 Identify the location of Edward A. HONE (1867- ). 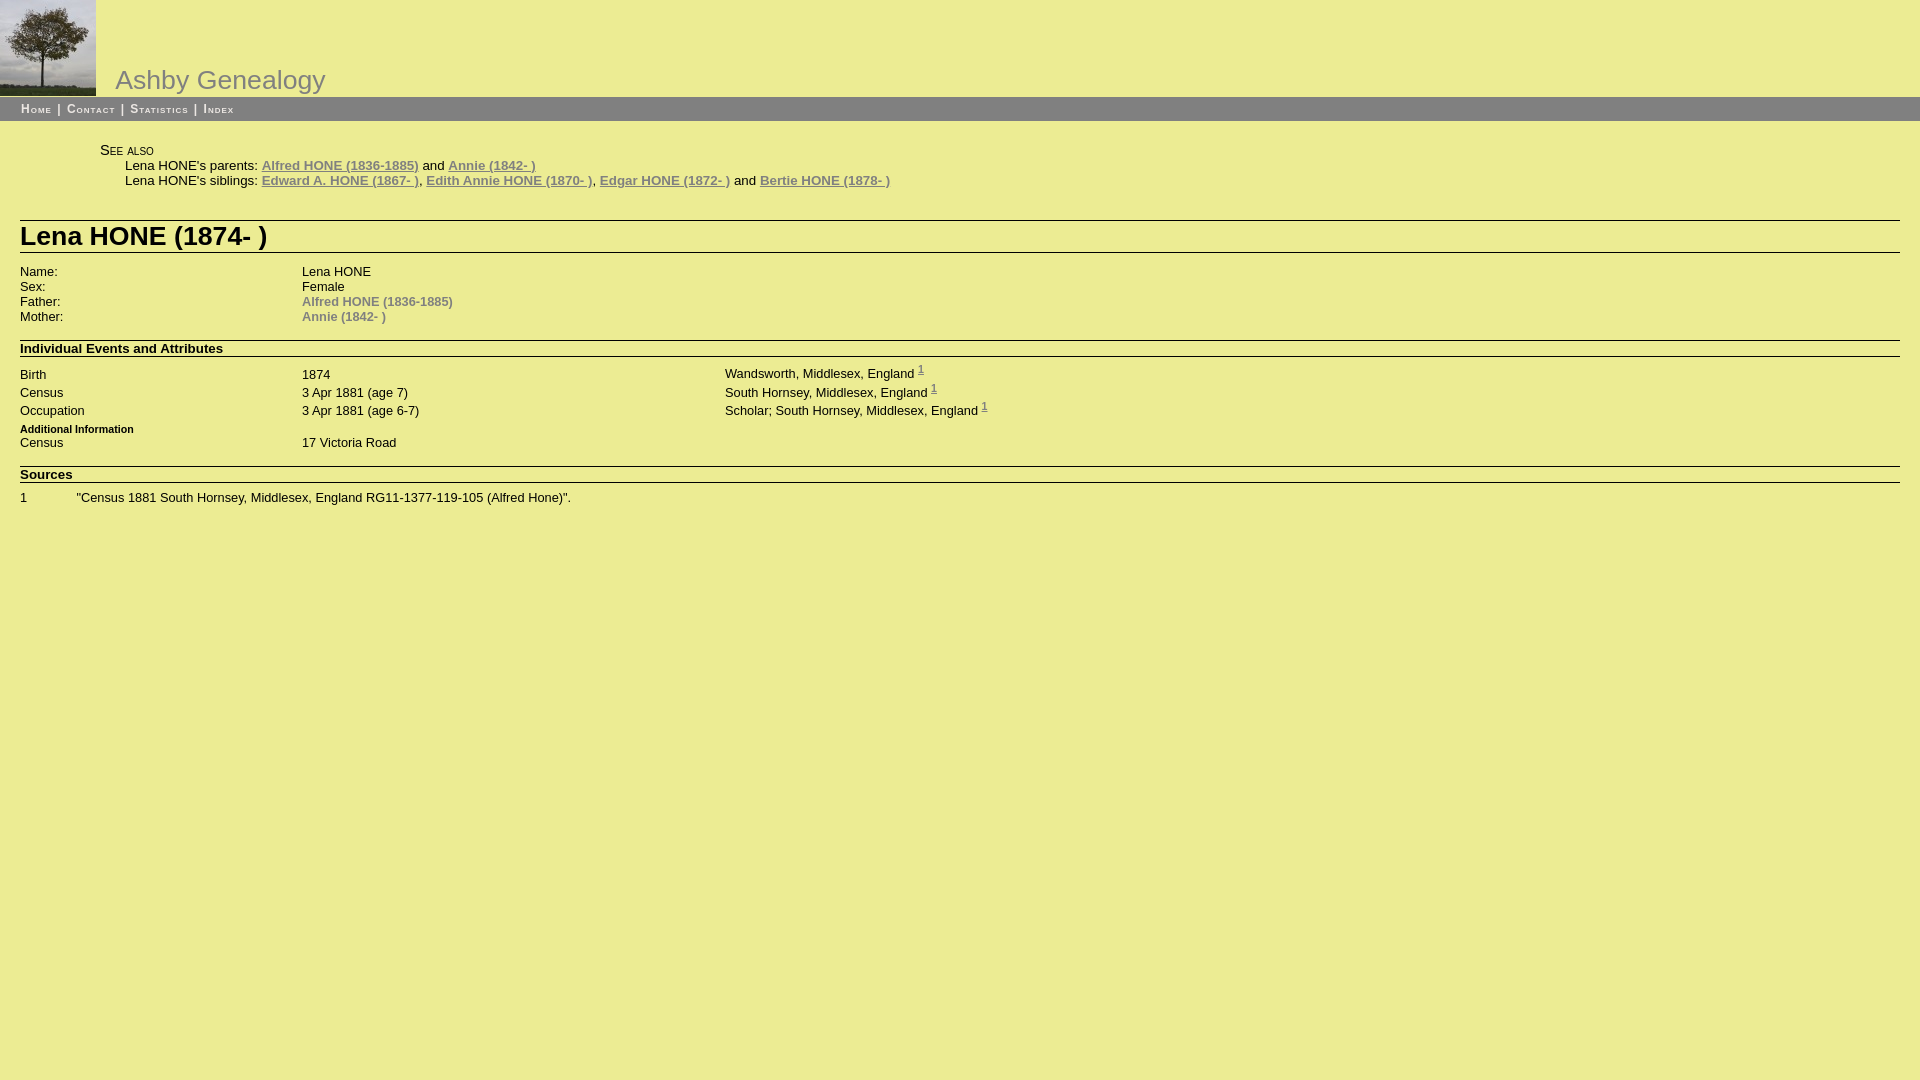
(340, 180).